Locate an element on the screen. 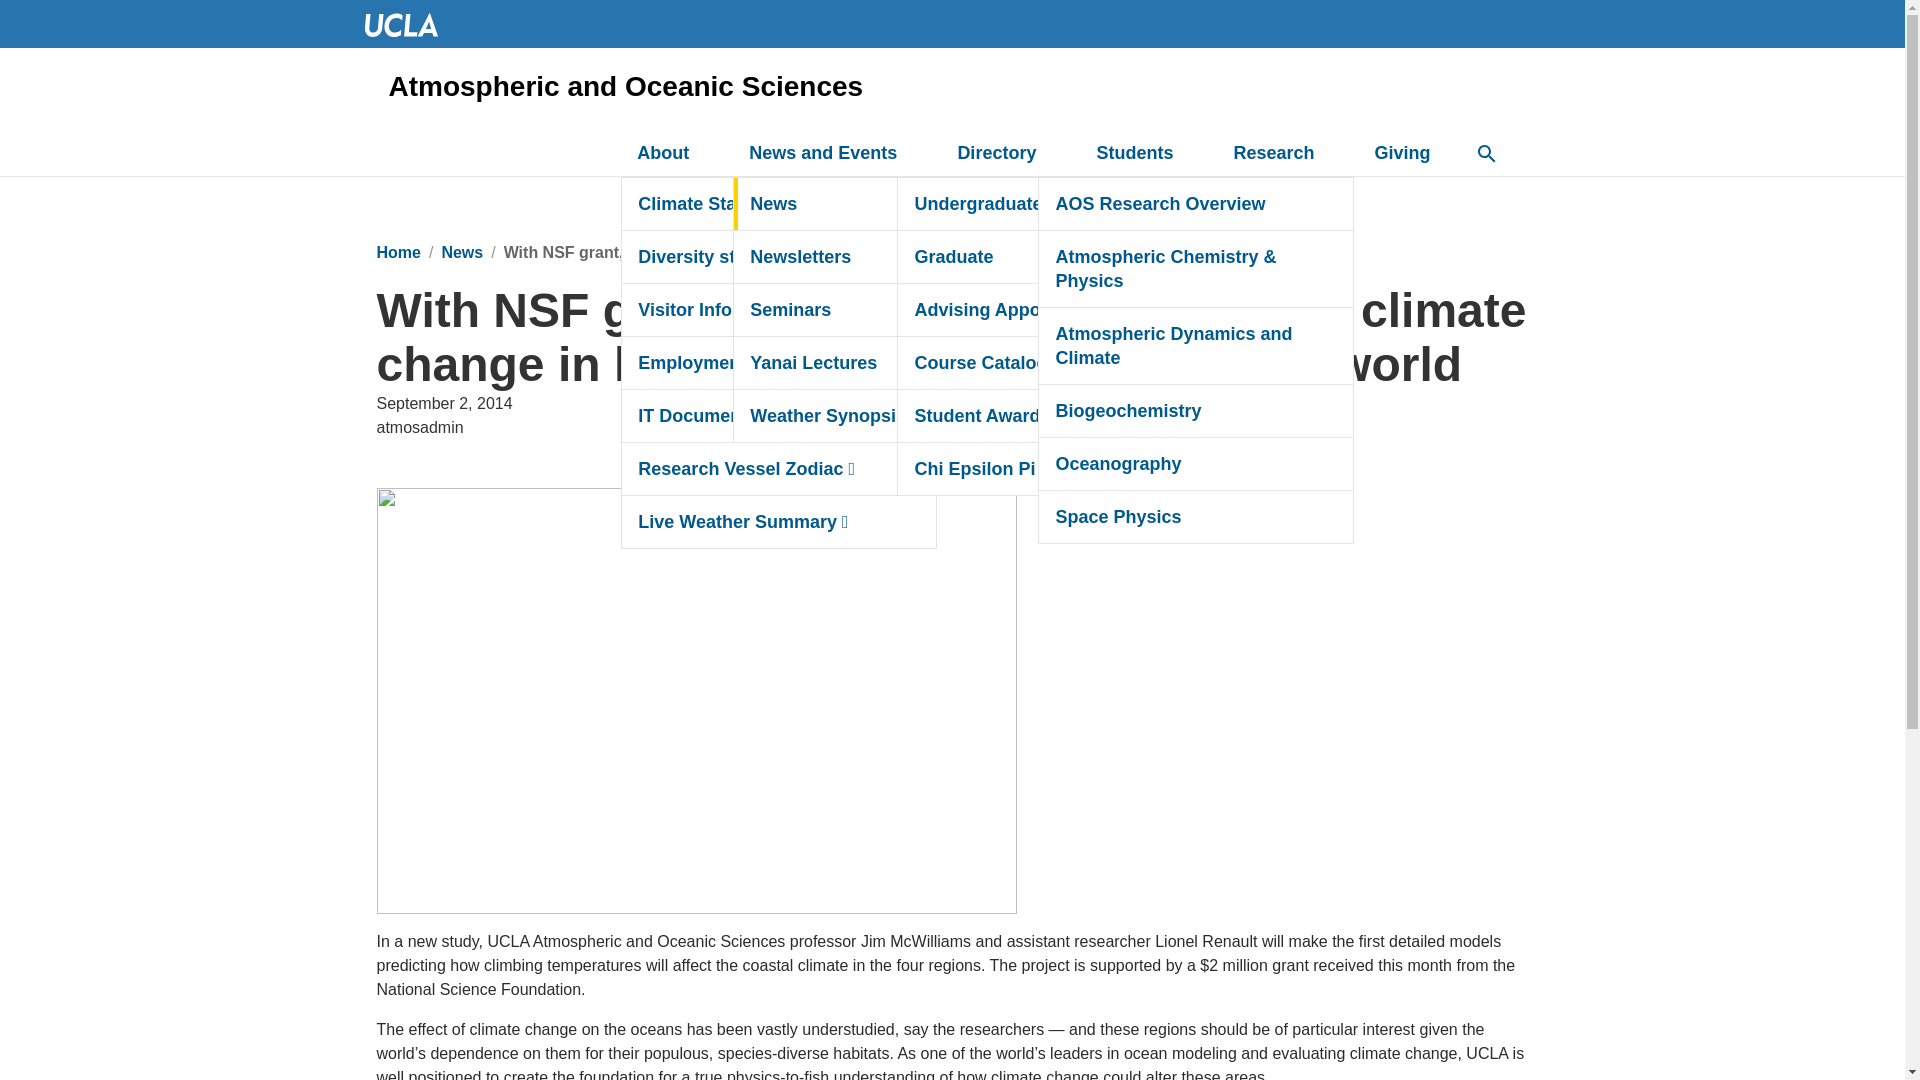  Advising Appointment Request is located at coordinates (1054, 310).